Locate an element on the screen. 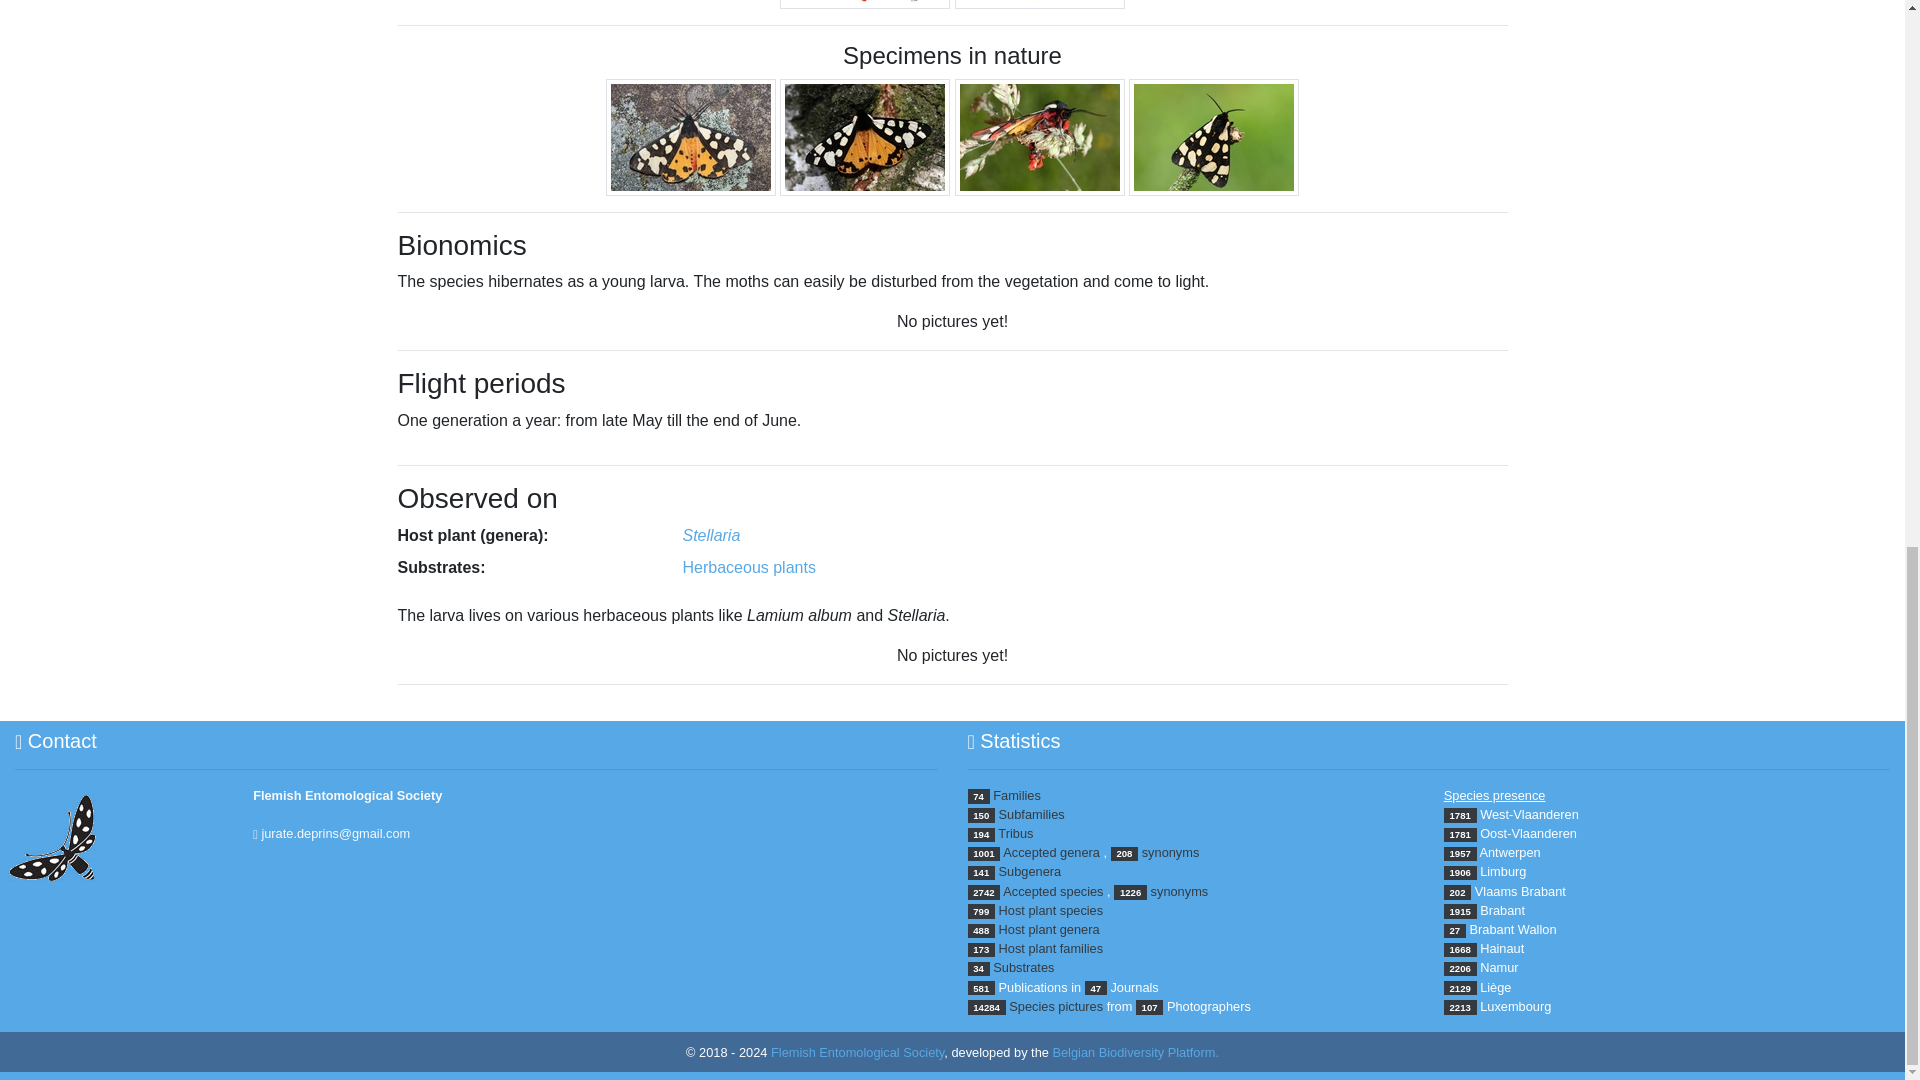 The width and height of the screenshot is (1920, 1080). Host plant genera is located at coordinates (1049, 930).